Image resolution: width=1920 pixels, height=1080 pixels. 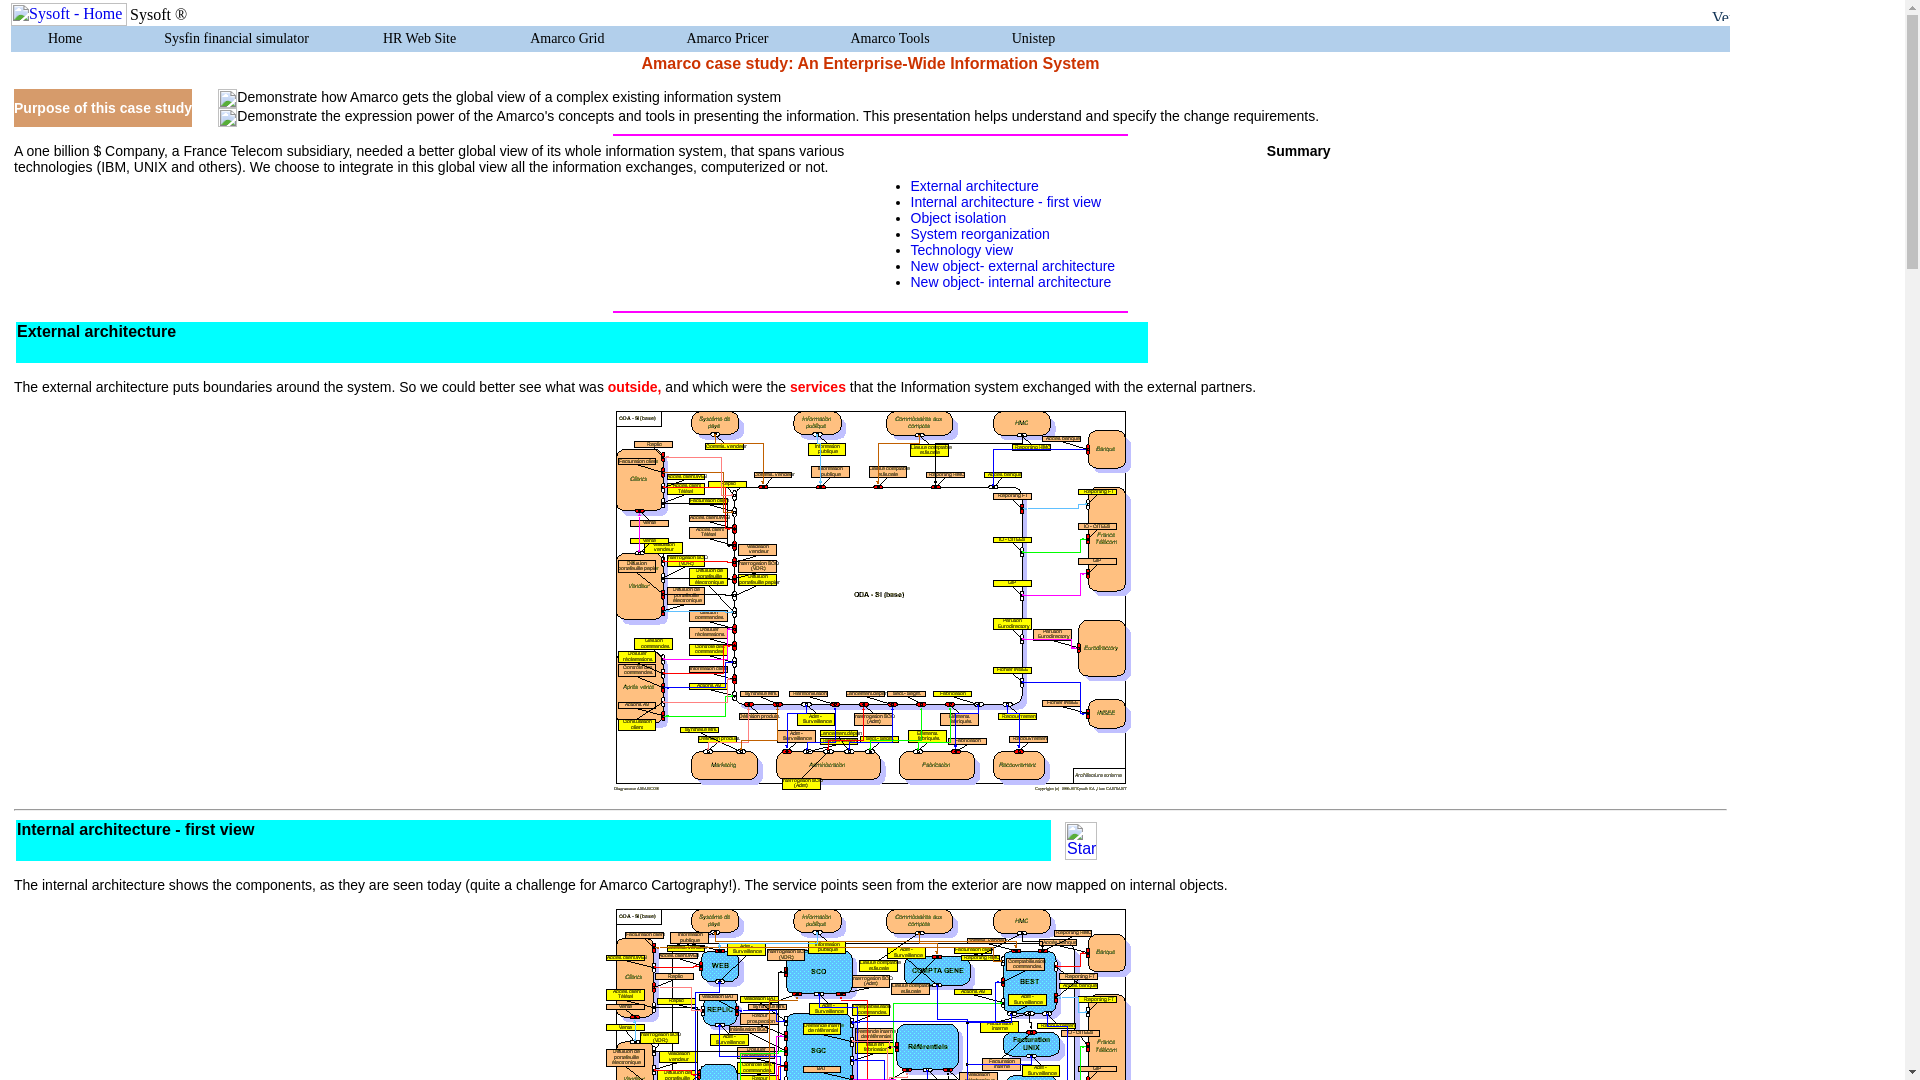 I want to click on Internal architecture - first view, so click(x=135, y=829).